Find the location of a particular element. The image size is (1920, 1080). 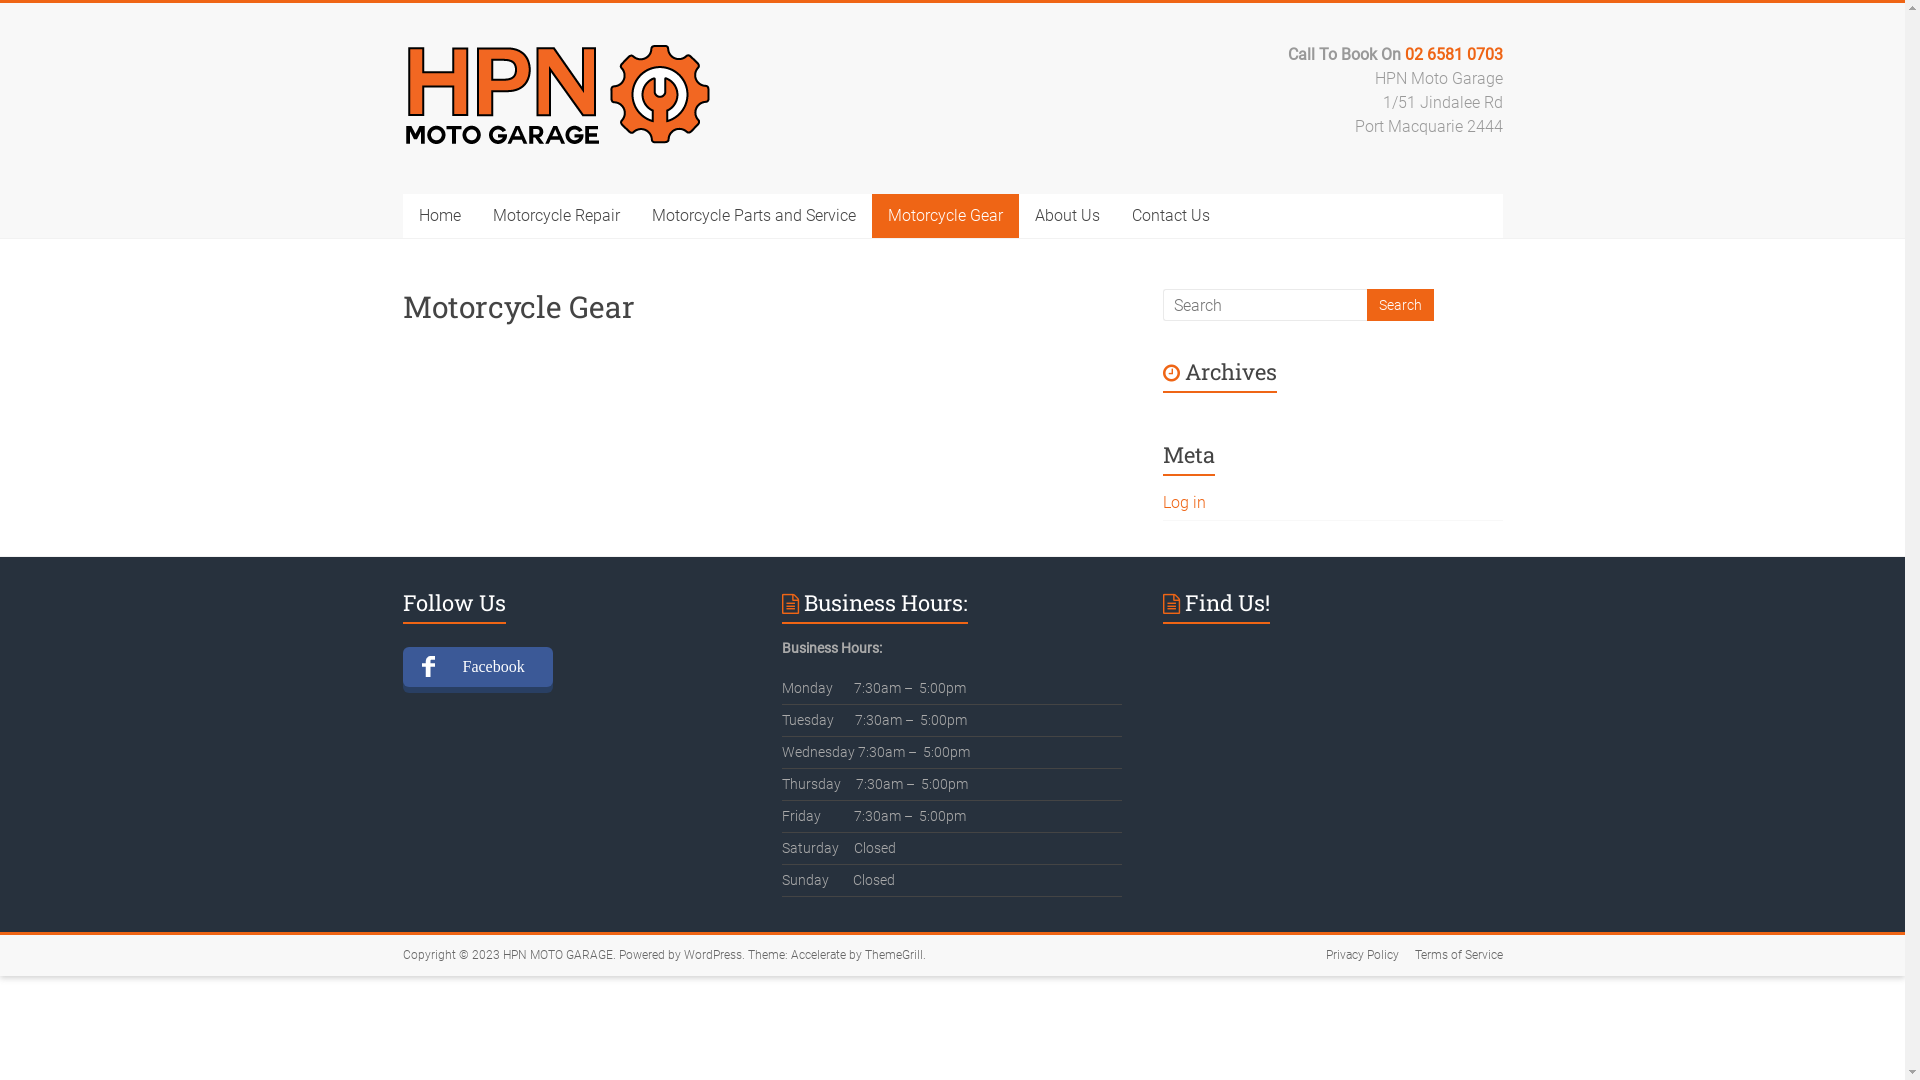

ThemeGrill is located at coordinates (893, 955).